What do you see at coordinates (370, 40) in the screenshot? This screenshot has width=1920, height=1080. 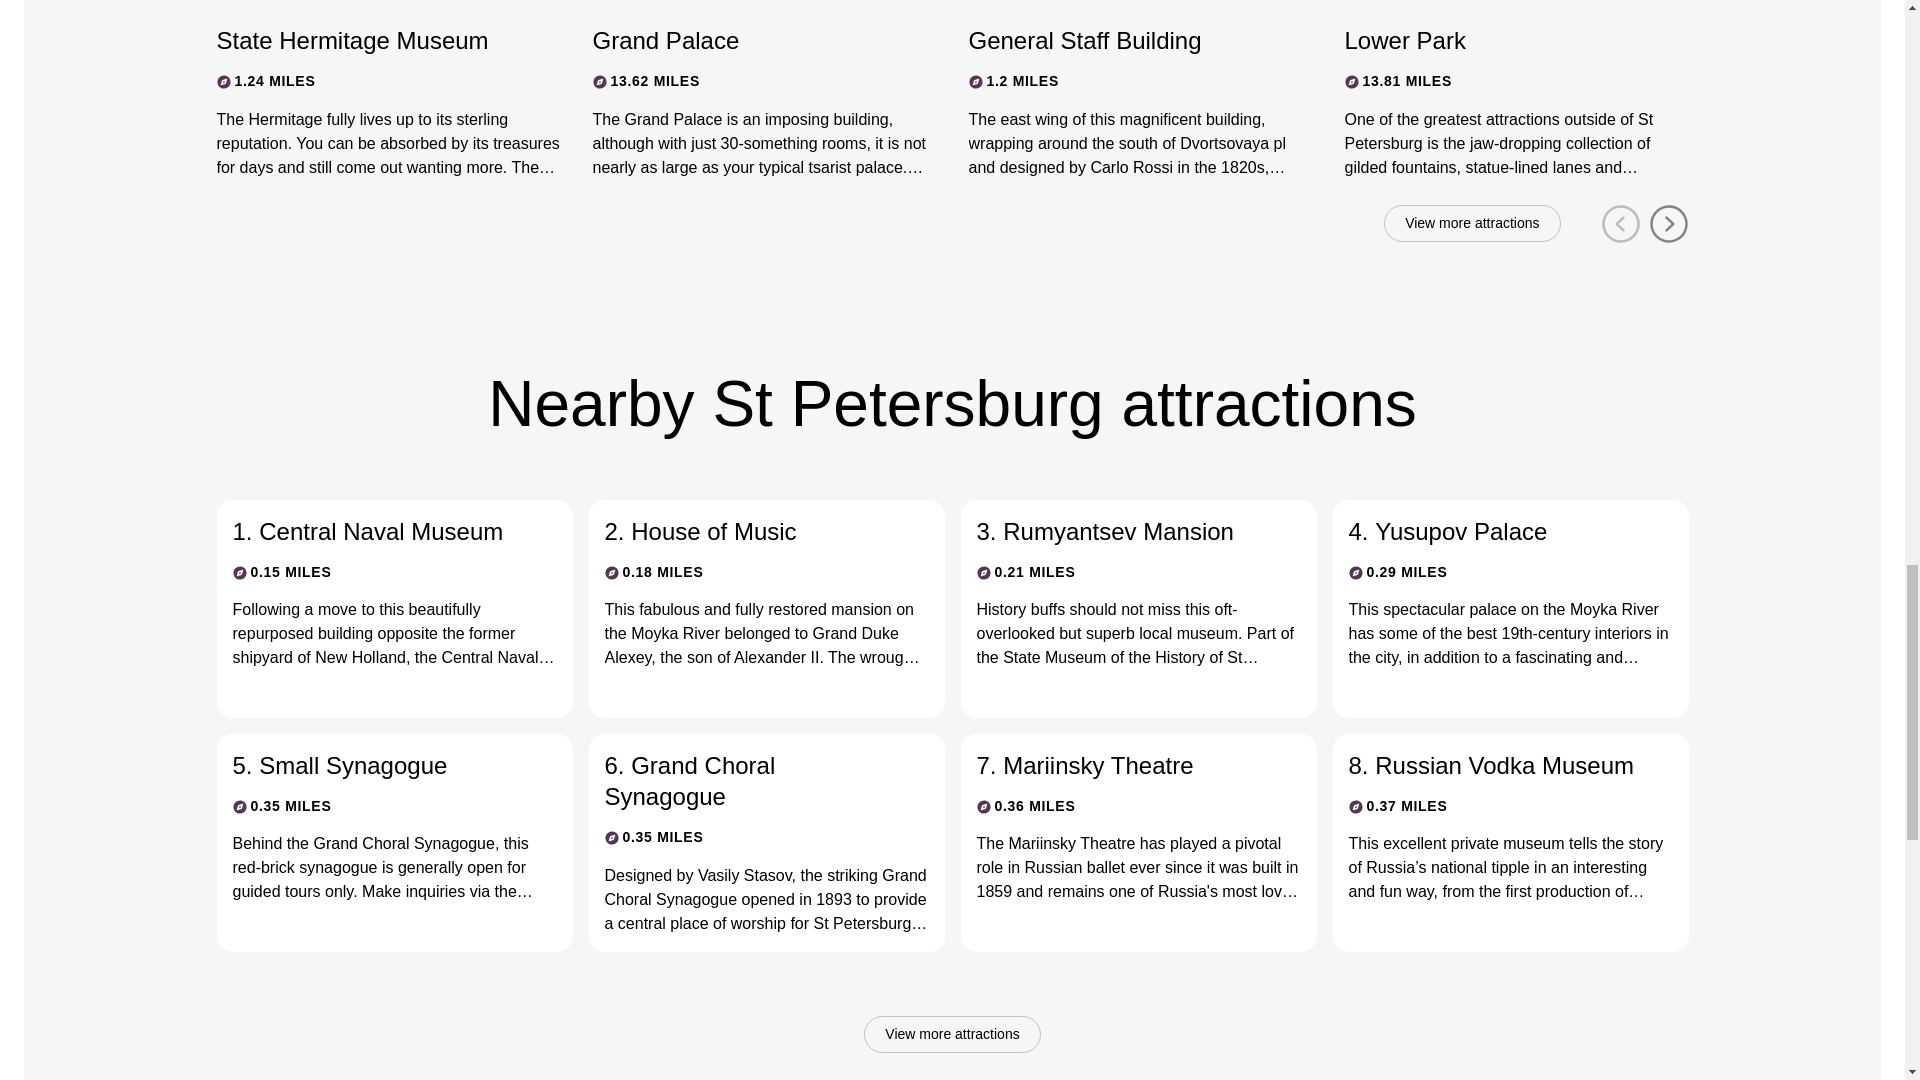 I see `State Hermitage Museum` at bounding box center [370, 40].